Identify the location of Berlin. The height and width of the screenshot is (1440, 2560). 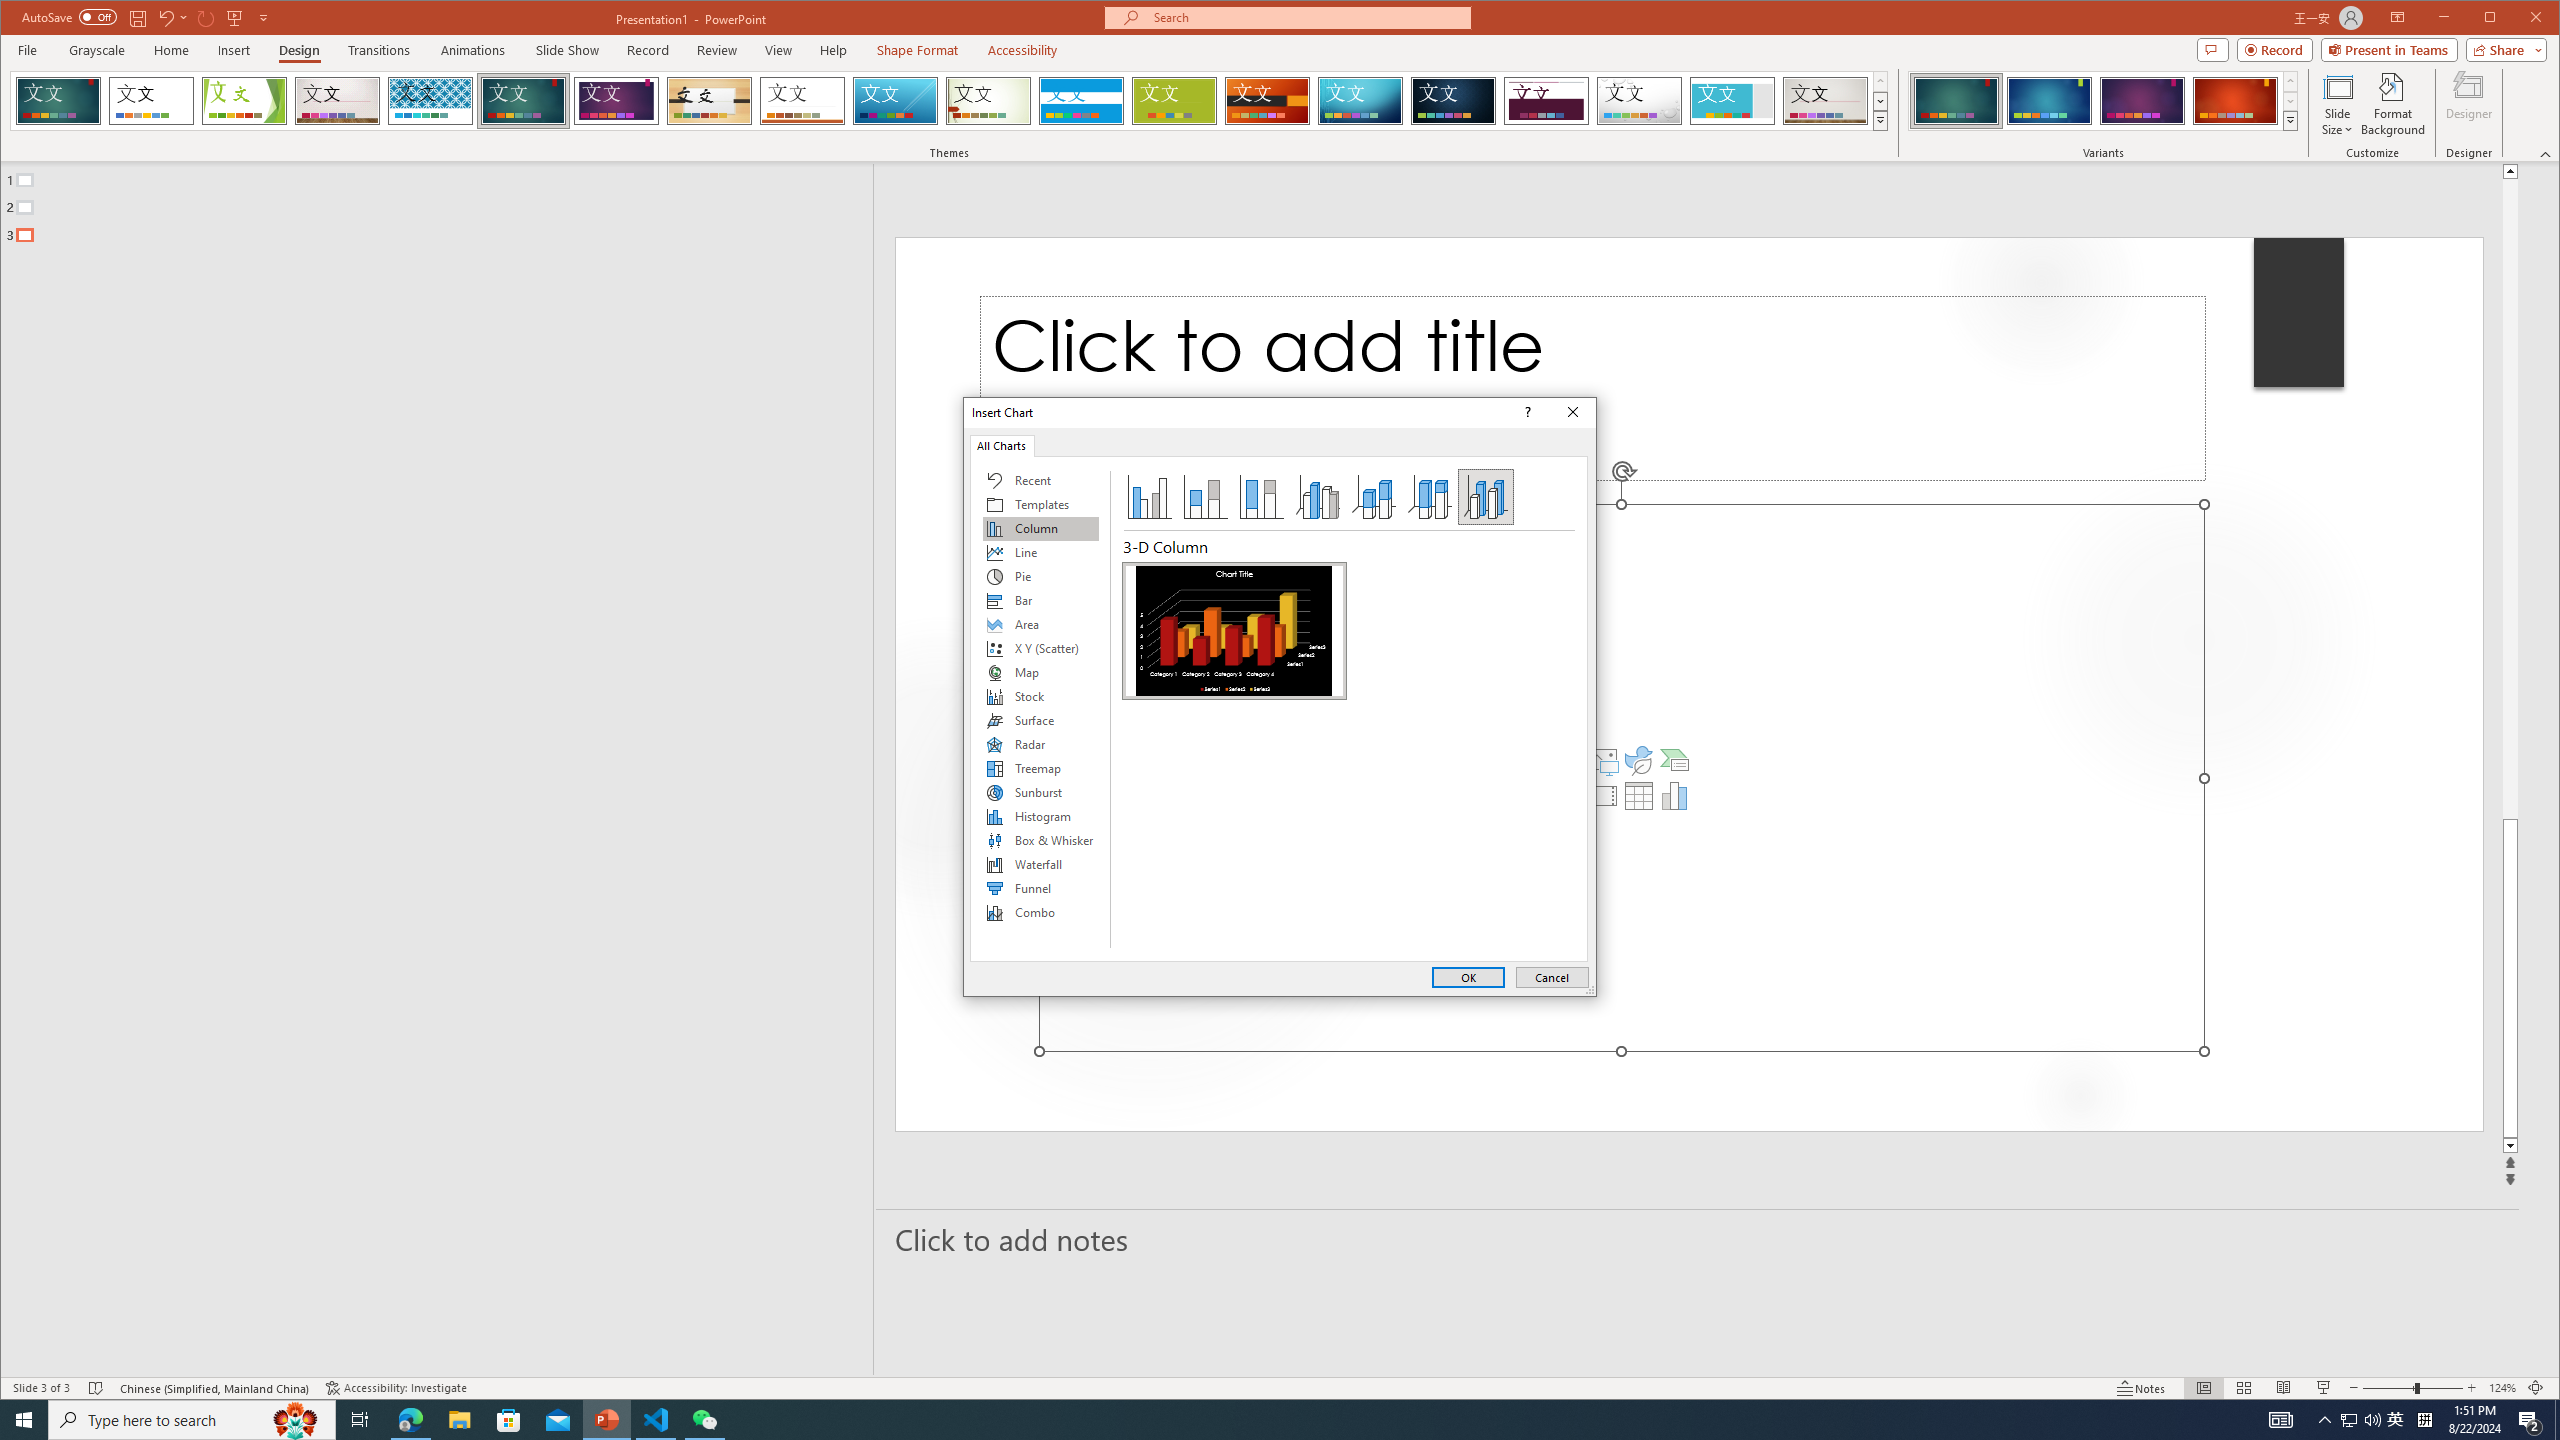
(1267, 101).